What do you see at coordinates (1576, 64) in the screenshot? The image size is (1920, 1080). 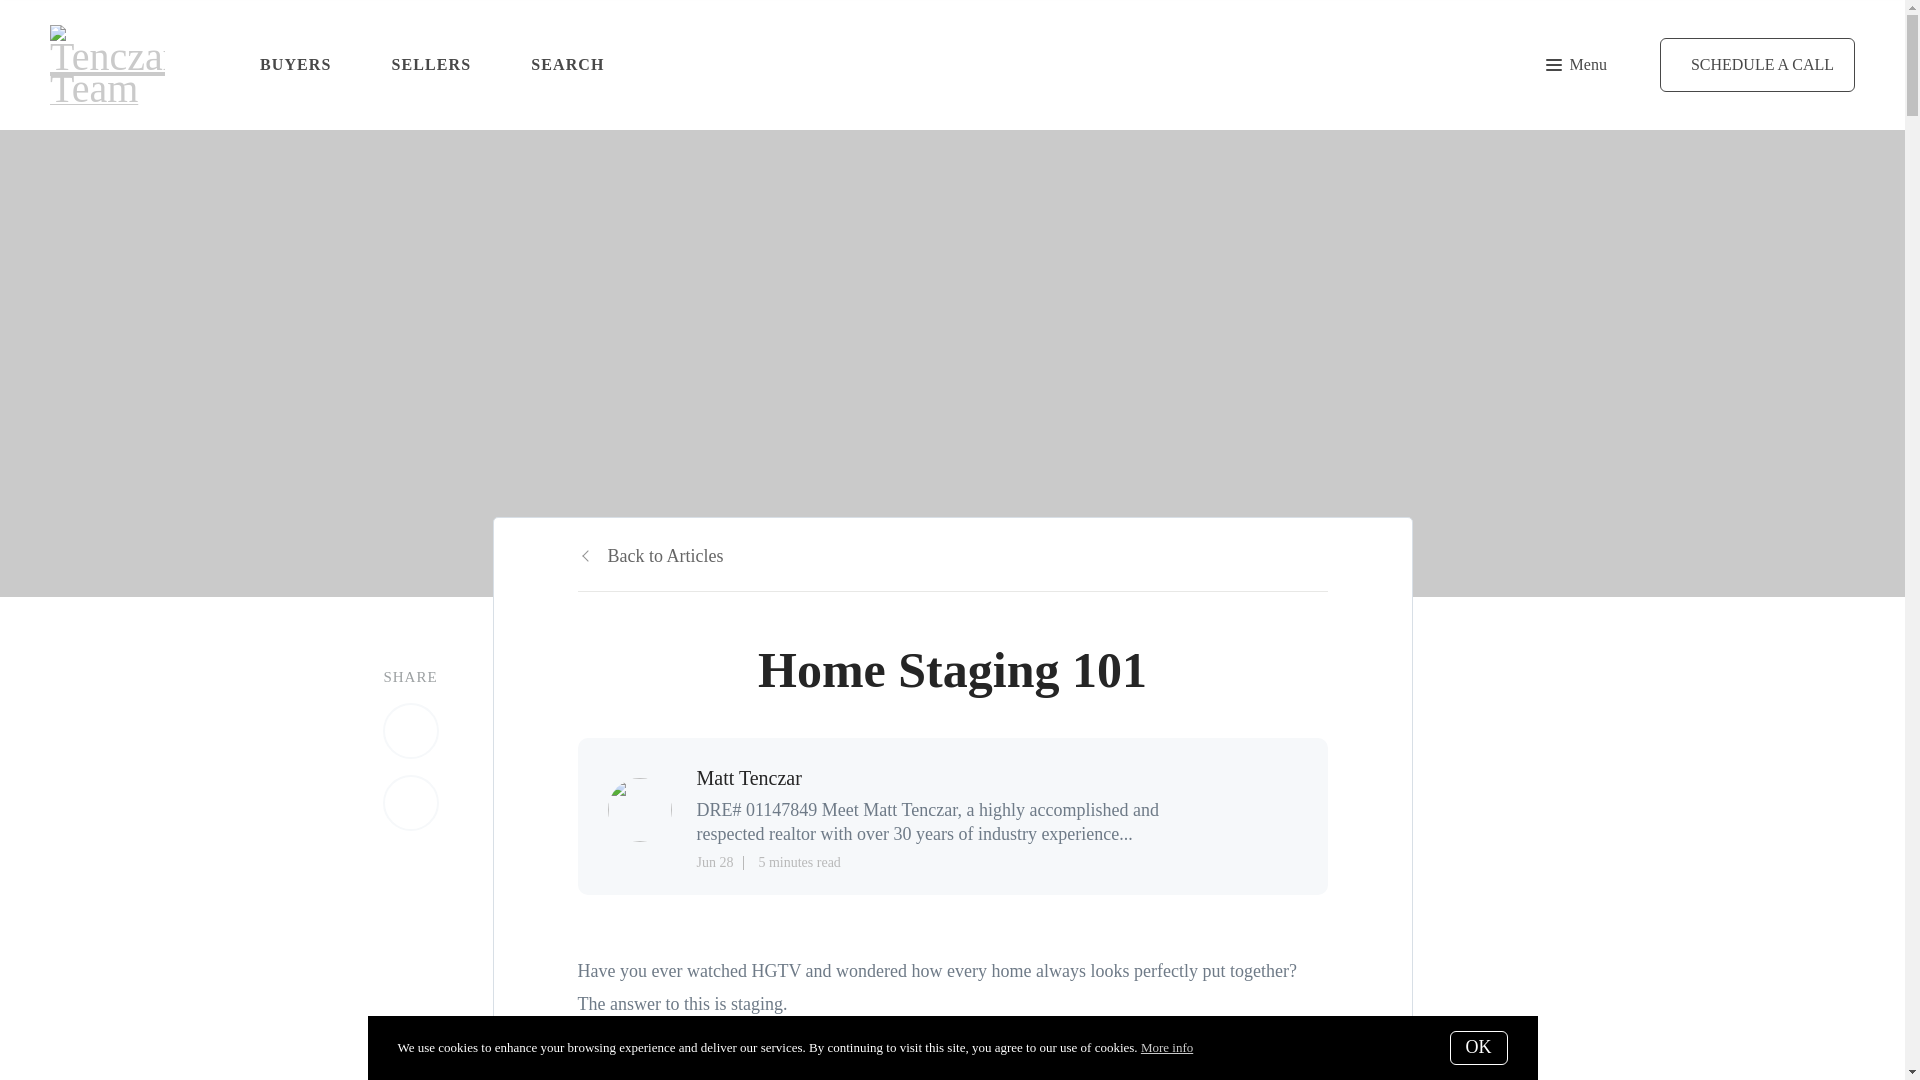 I see `Menu` at bounding box center [1576, 64].